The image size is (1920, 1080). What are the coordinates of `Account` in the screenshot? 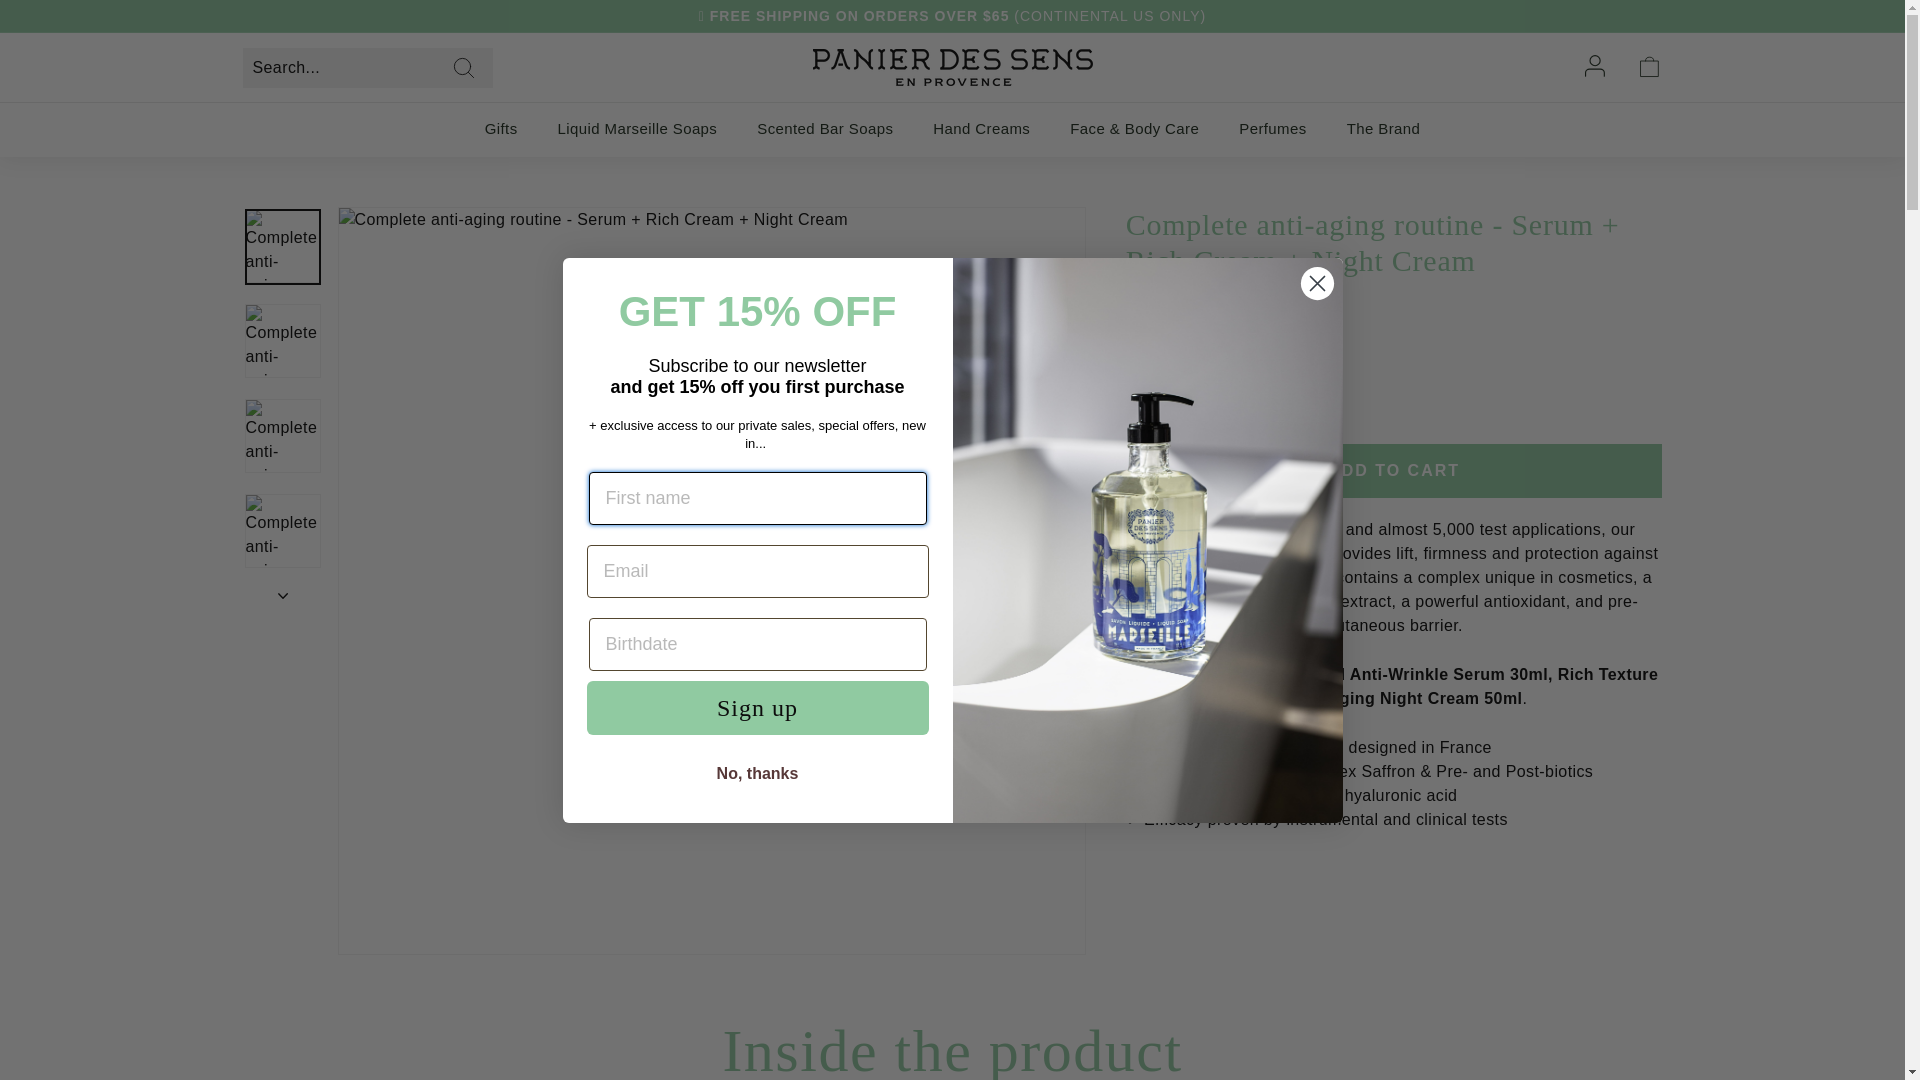 It's located at (1597, 67).